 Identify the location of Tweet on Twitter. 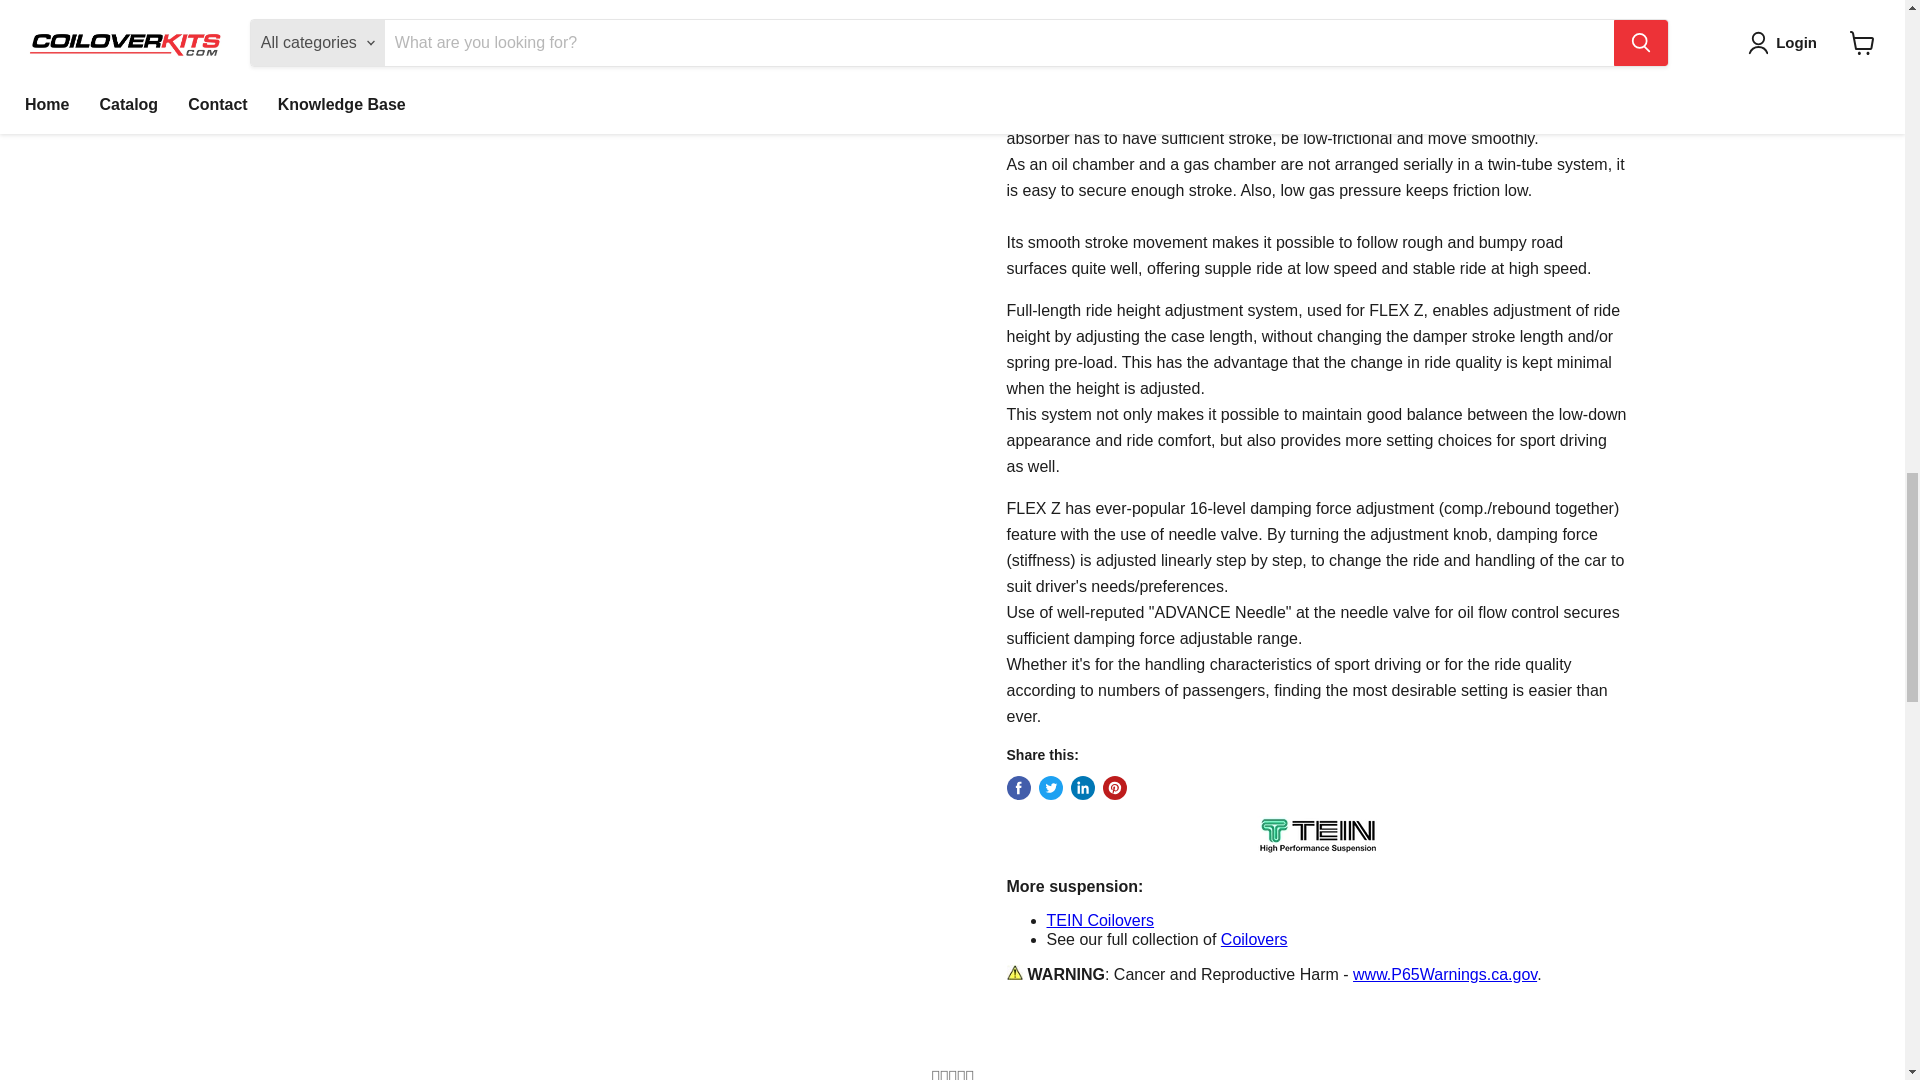
(1050, 788).